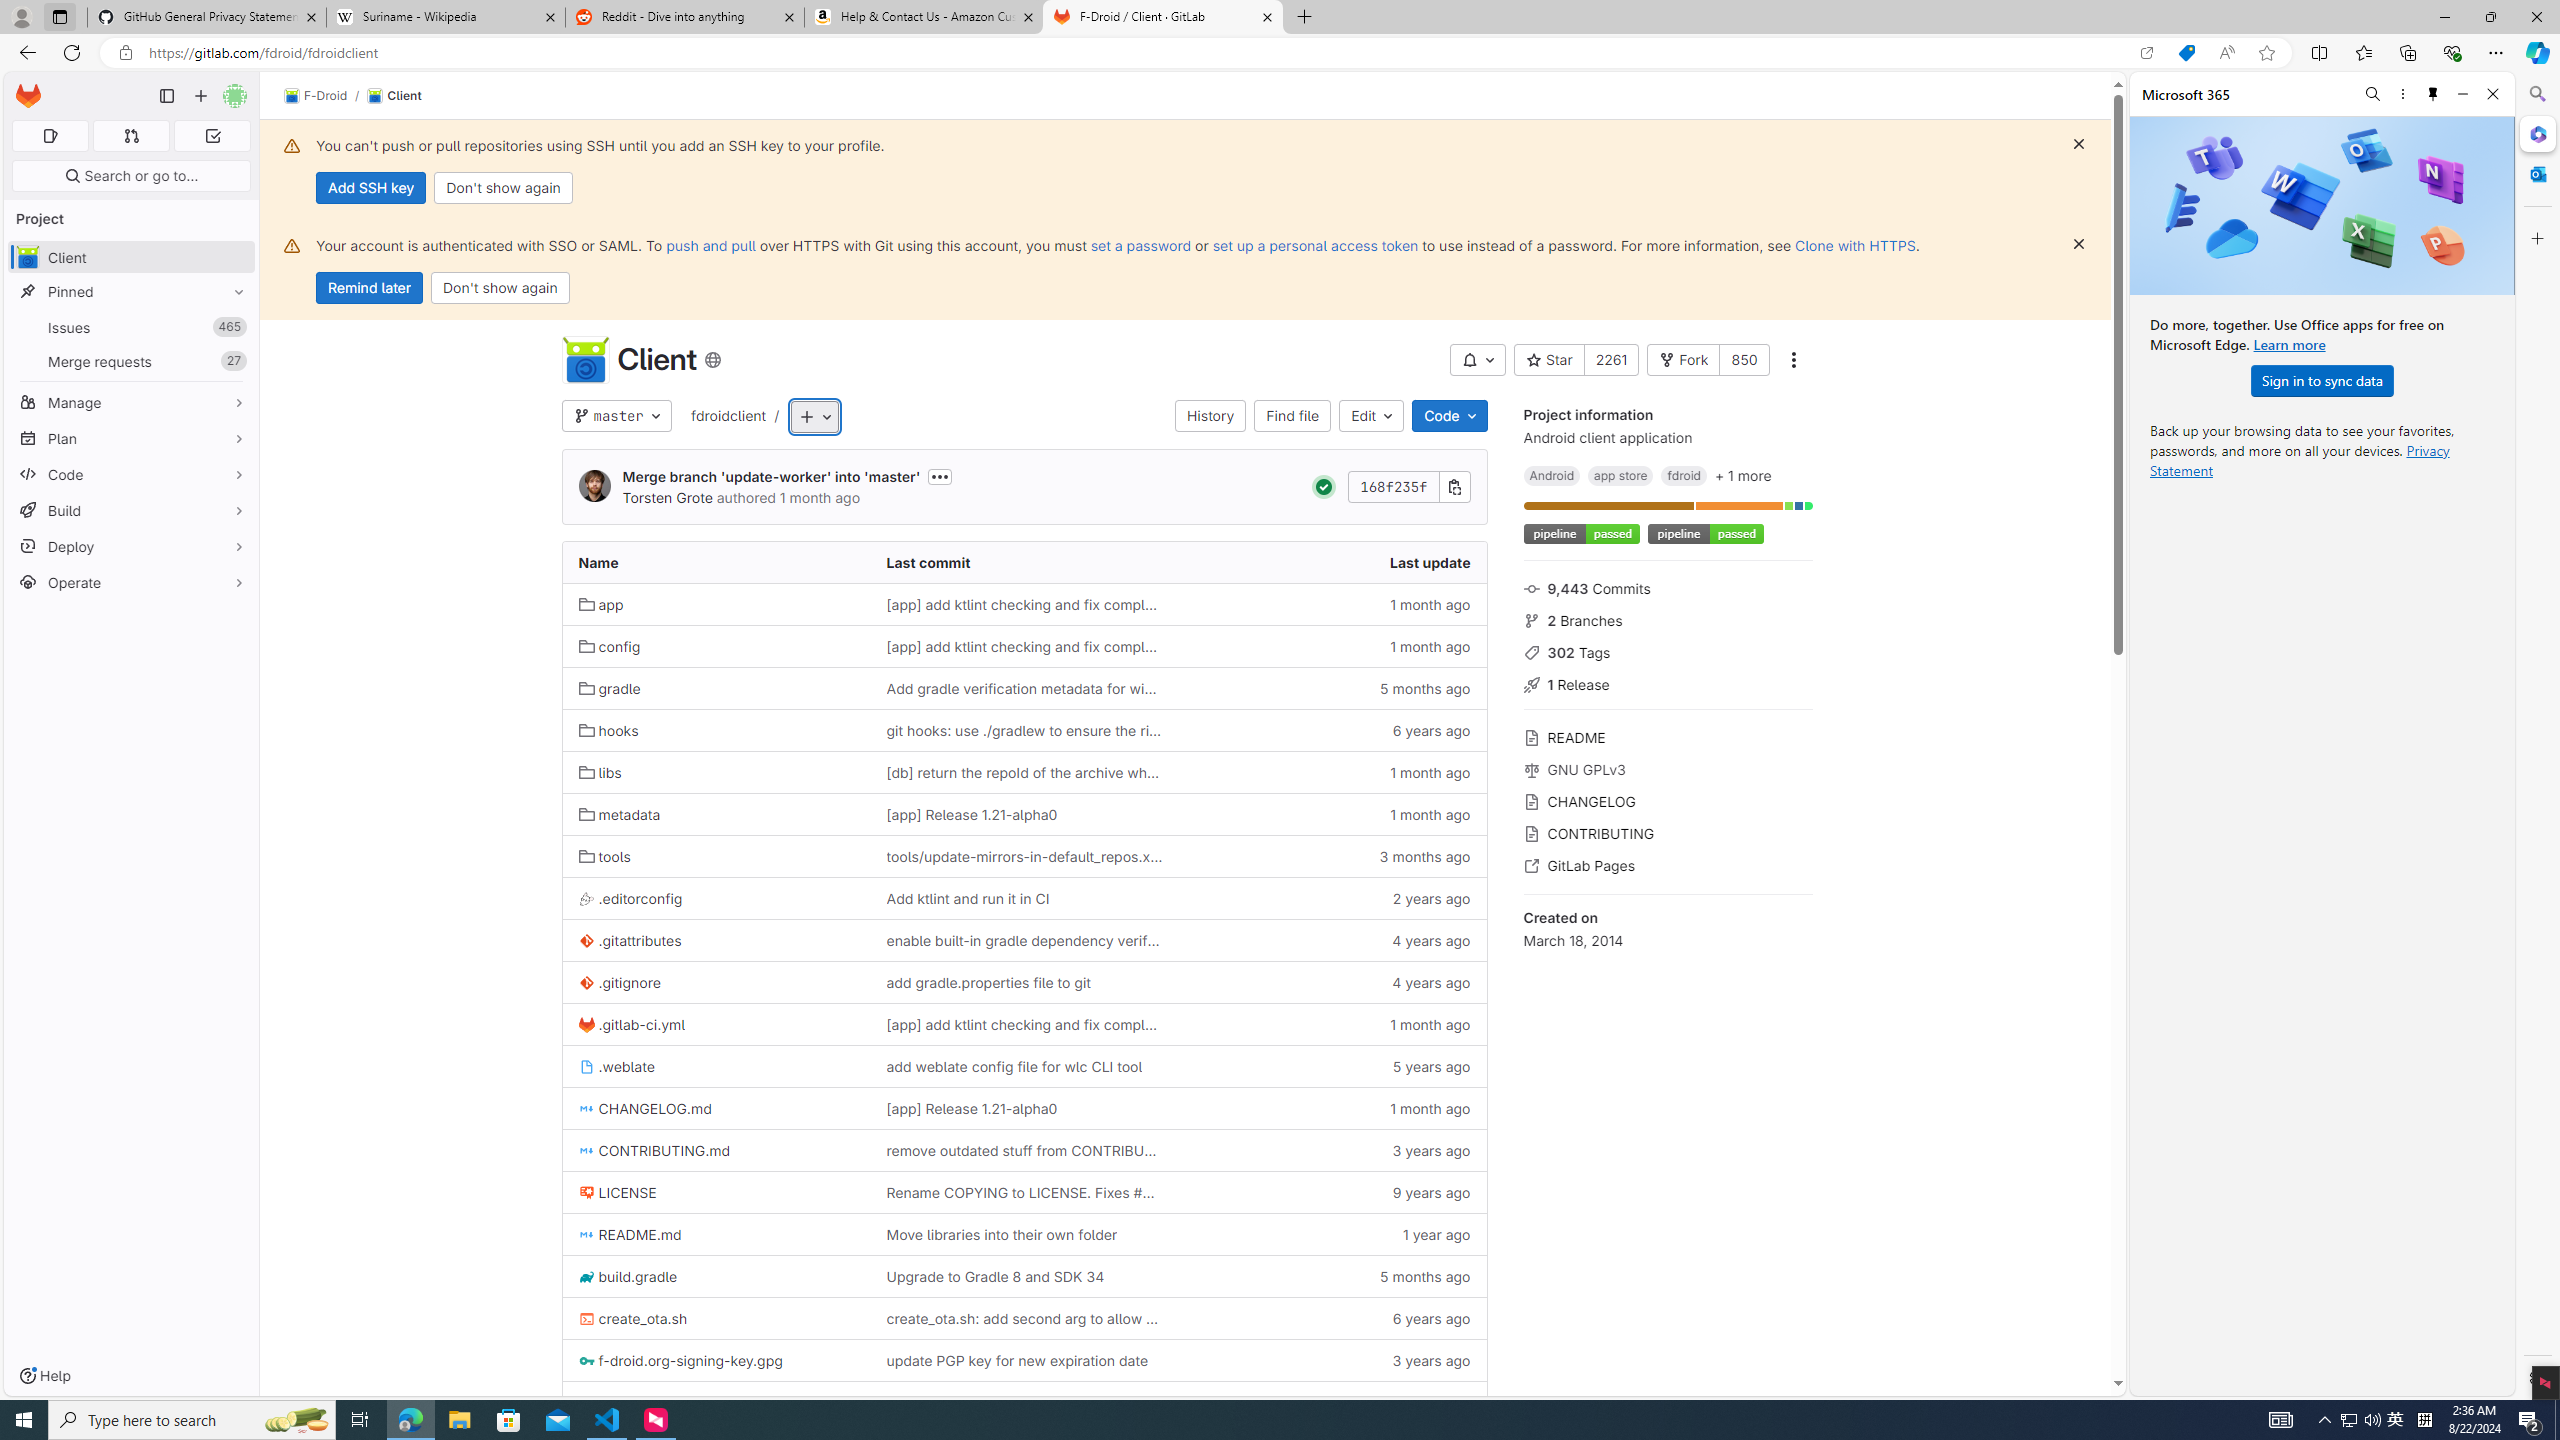  Describe the element at coordinates (716, 730) in the screenshot. I see `hooks` at that location.